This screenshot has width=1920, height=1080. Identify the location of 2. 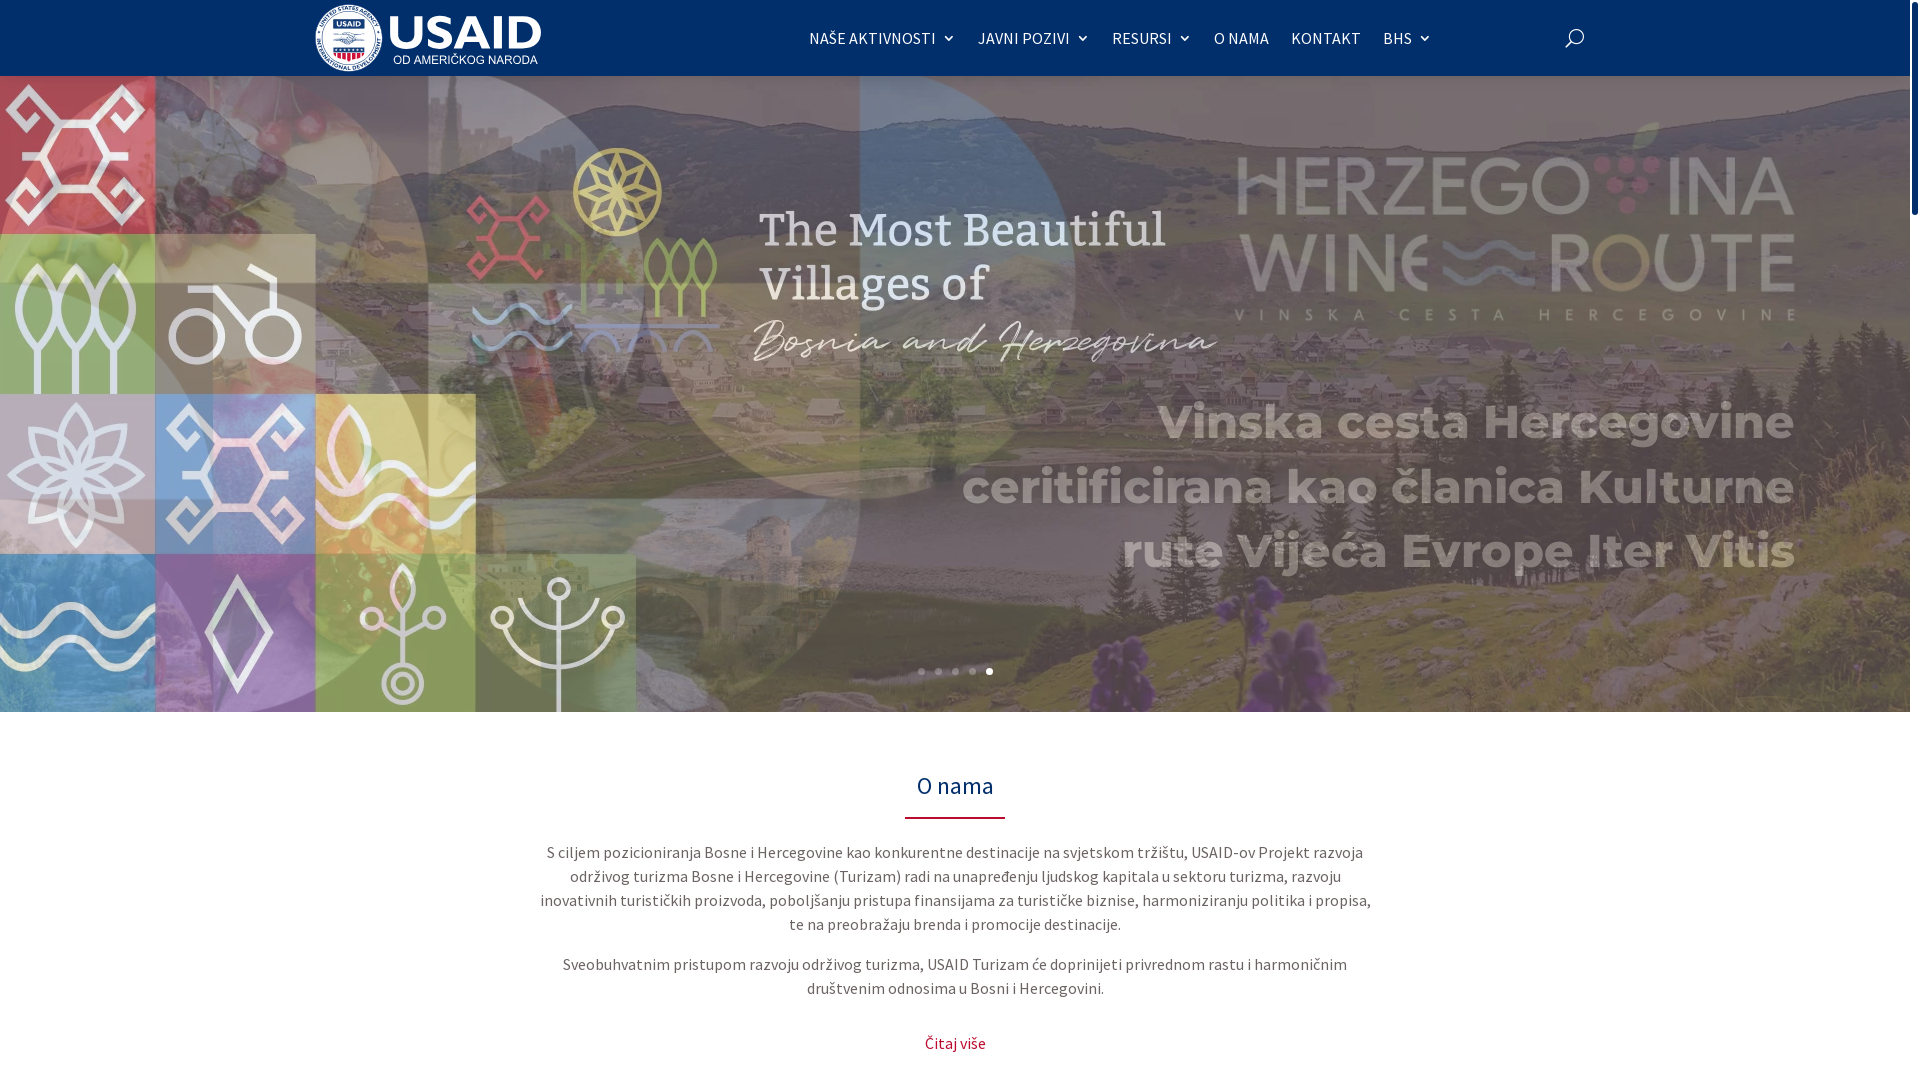
(938, 672).